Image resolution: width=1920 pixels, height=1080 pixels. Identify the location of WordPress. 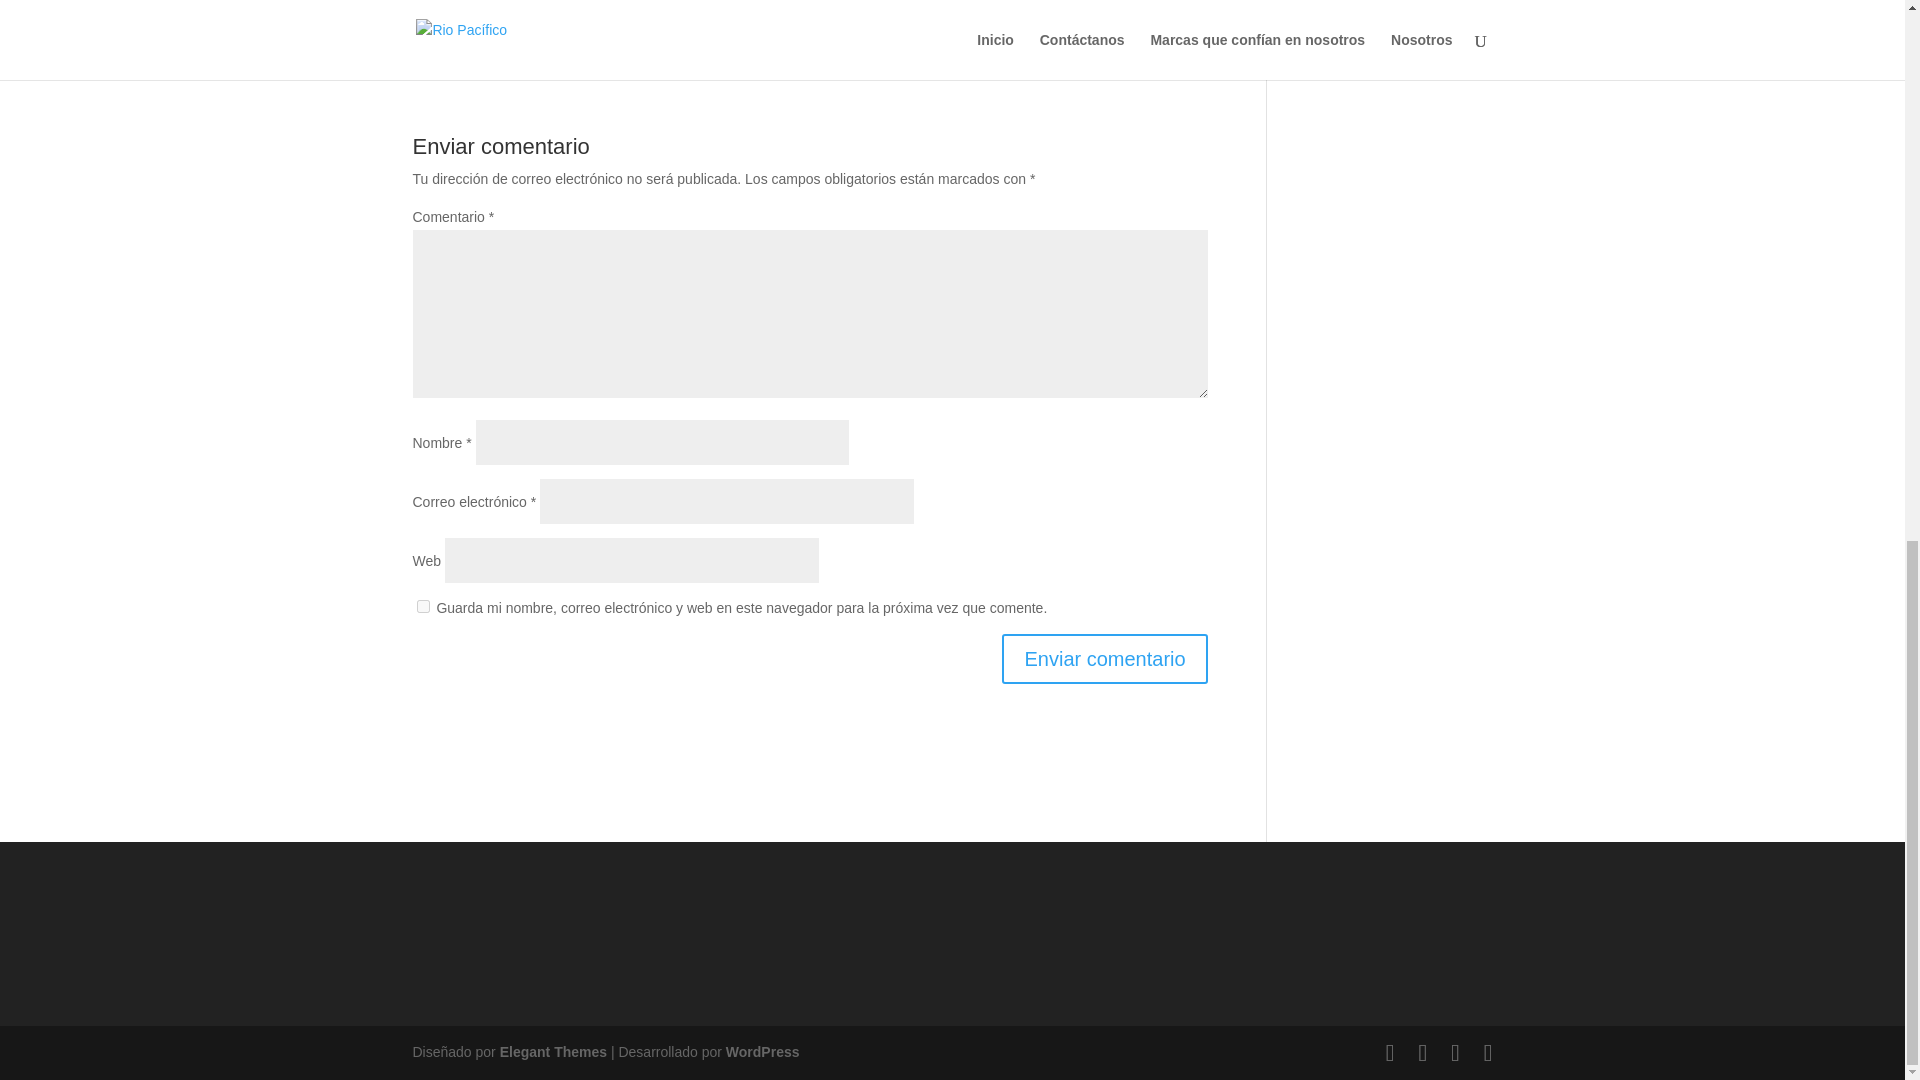
(762, 1052).